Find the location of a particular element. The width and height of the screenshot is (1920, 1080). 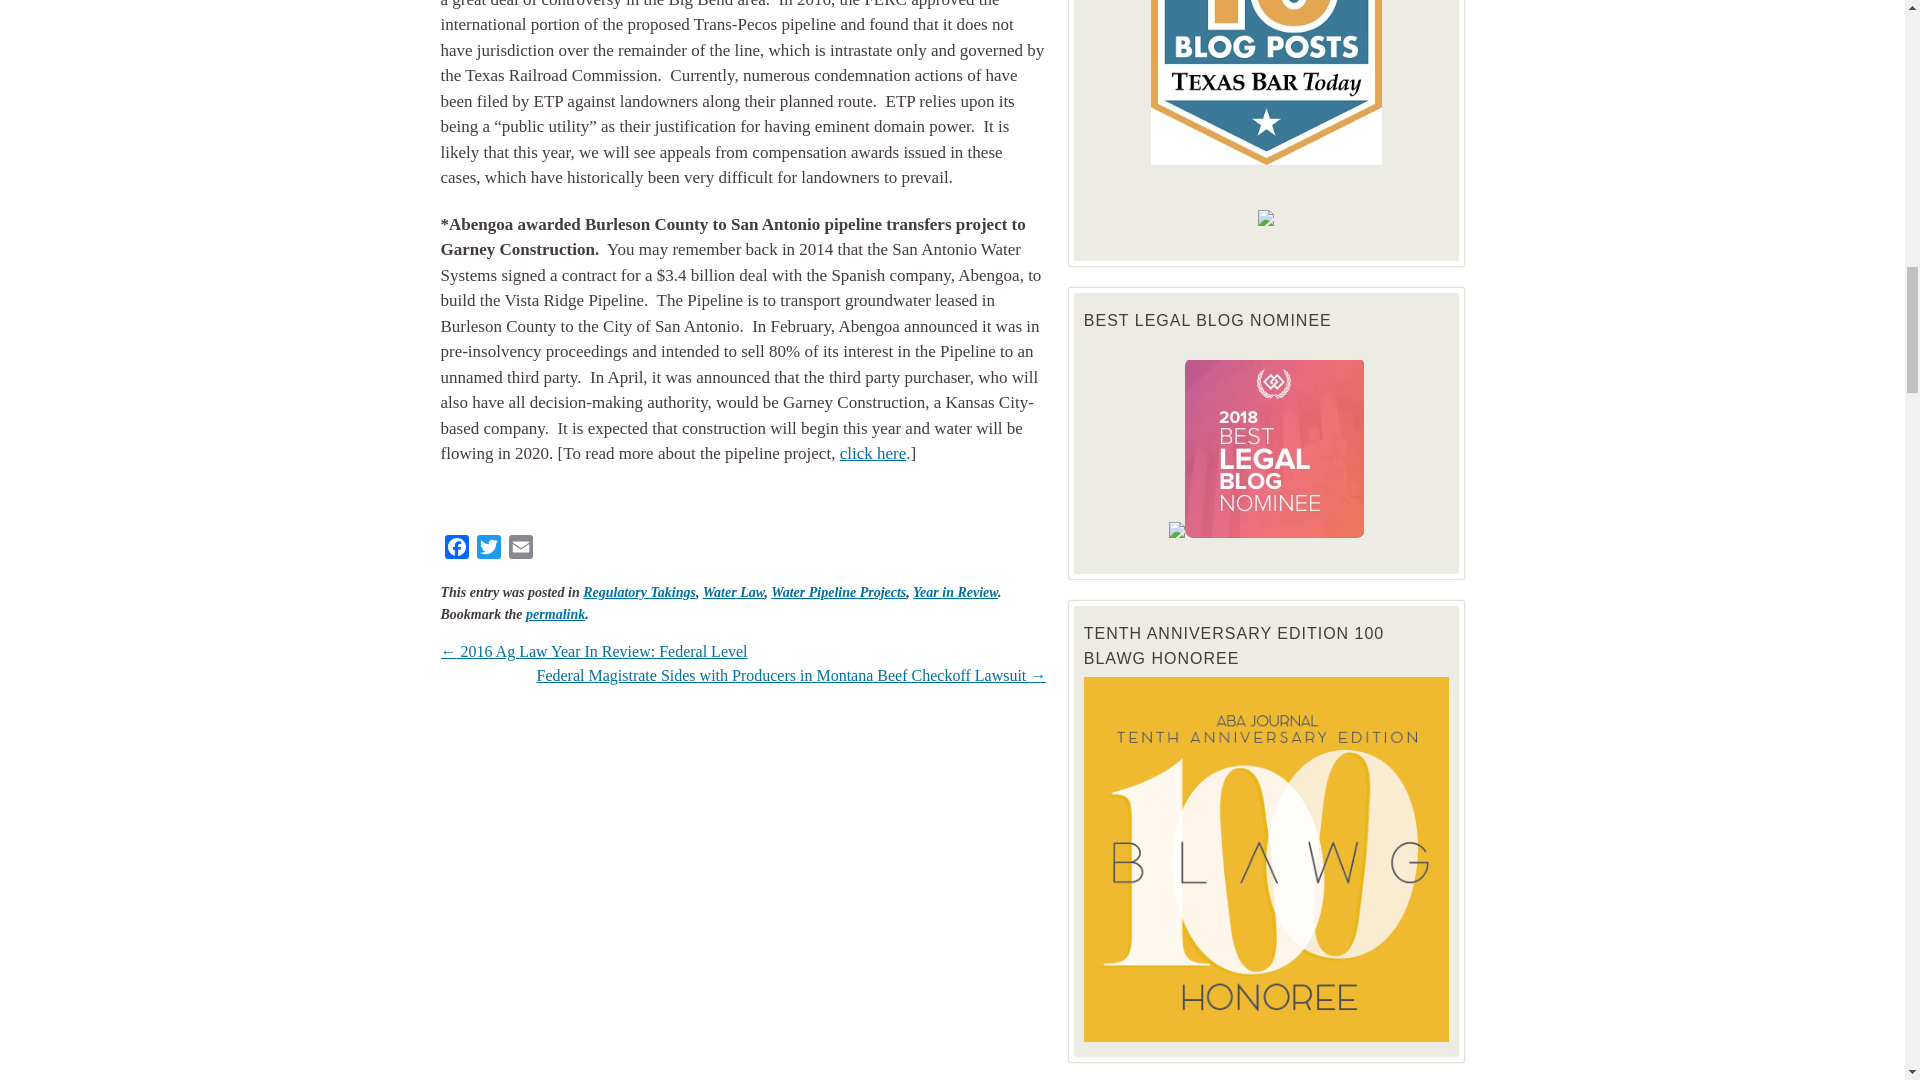

Regulatory Takings is located at coordinates (639, 592).